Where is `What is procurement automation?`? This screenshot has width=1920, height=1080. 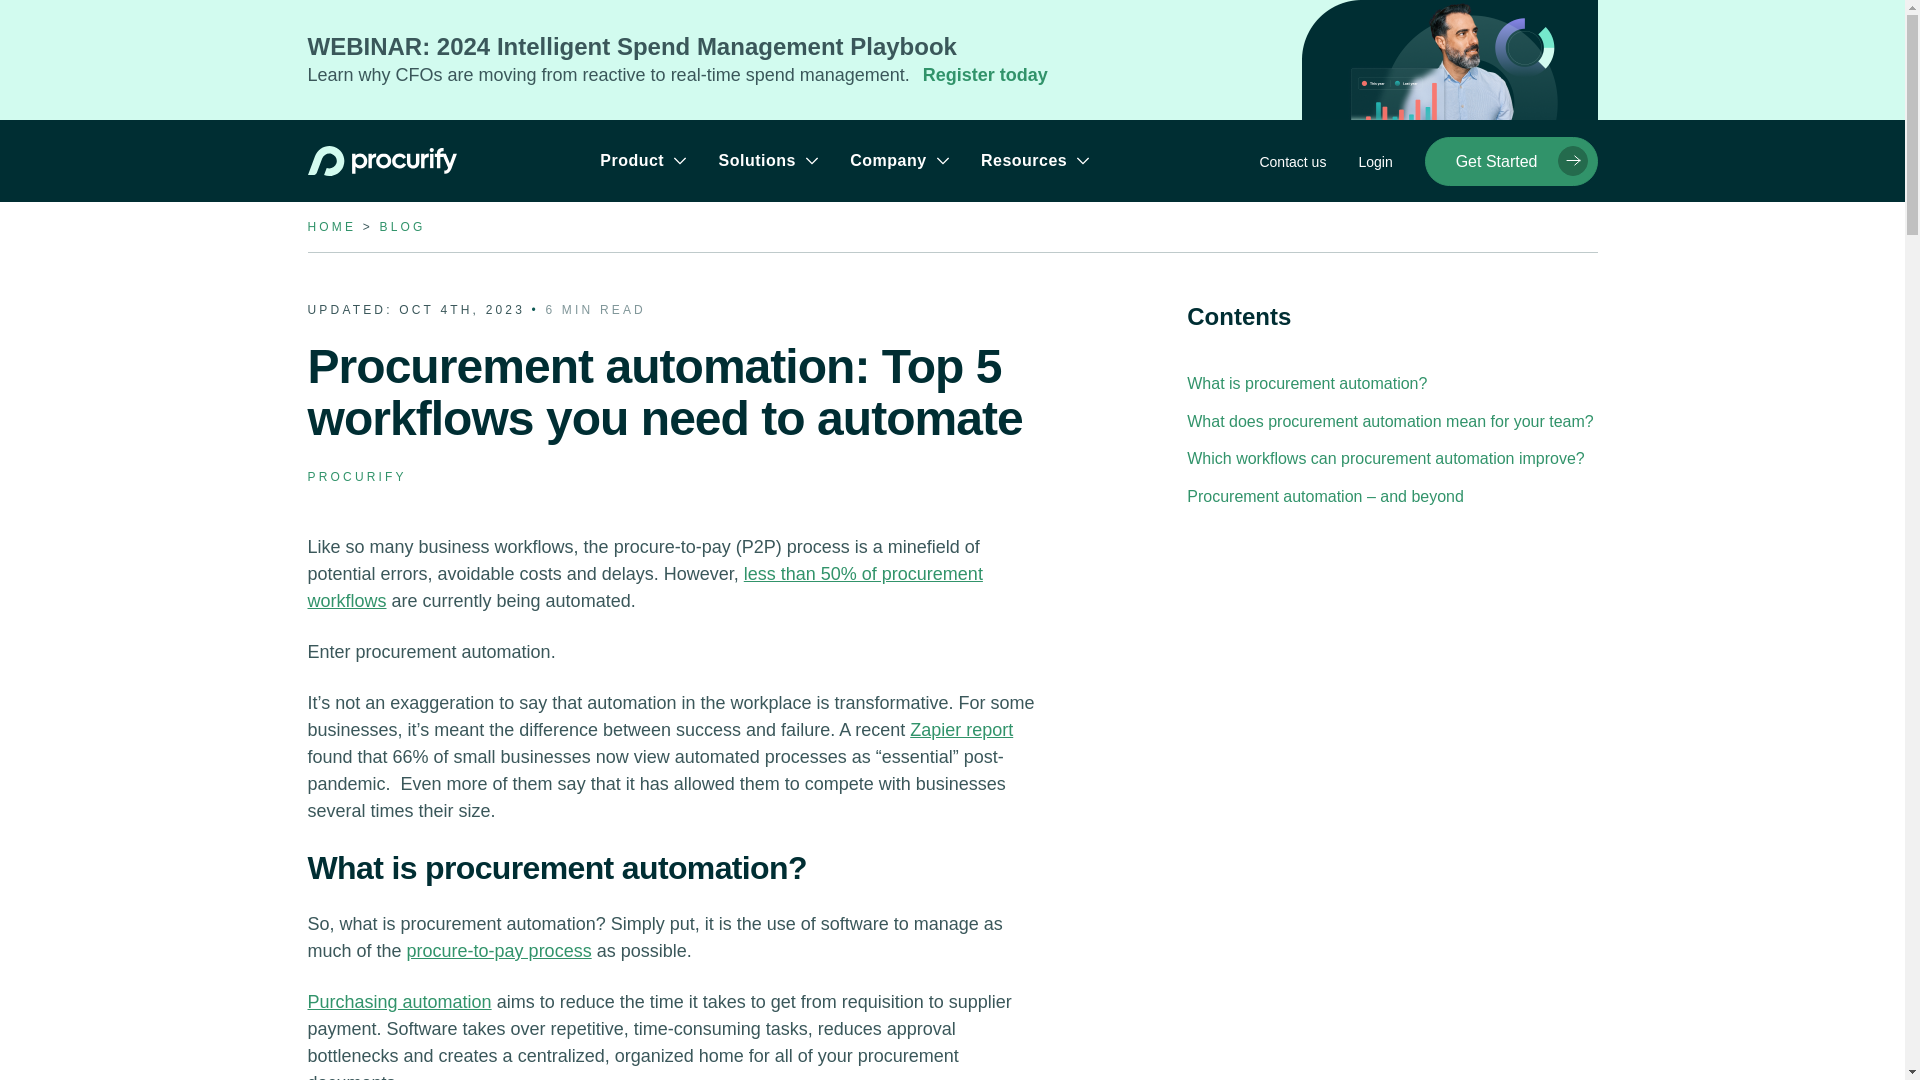
What is procurement automation? is located at coordinates (1306, 383).